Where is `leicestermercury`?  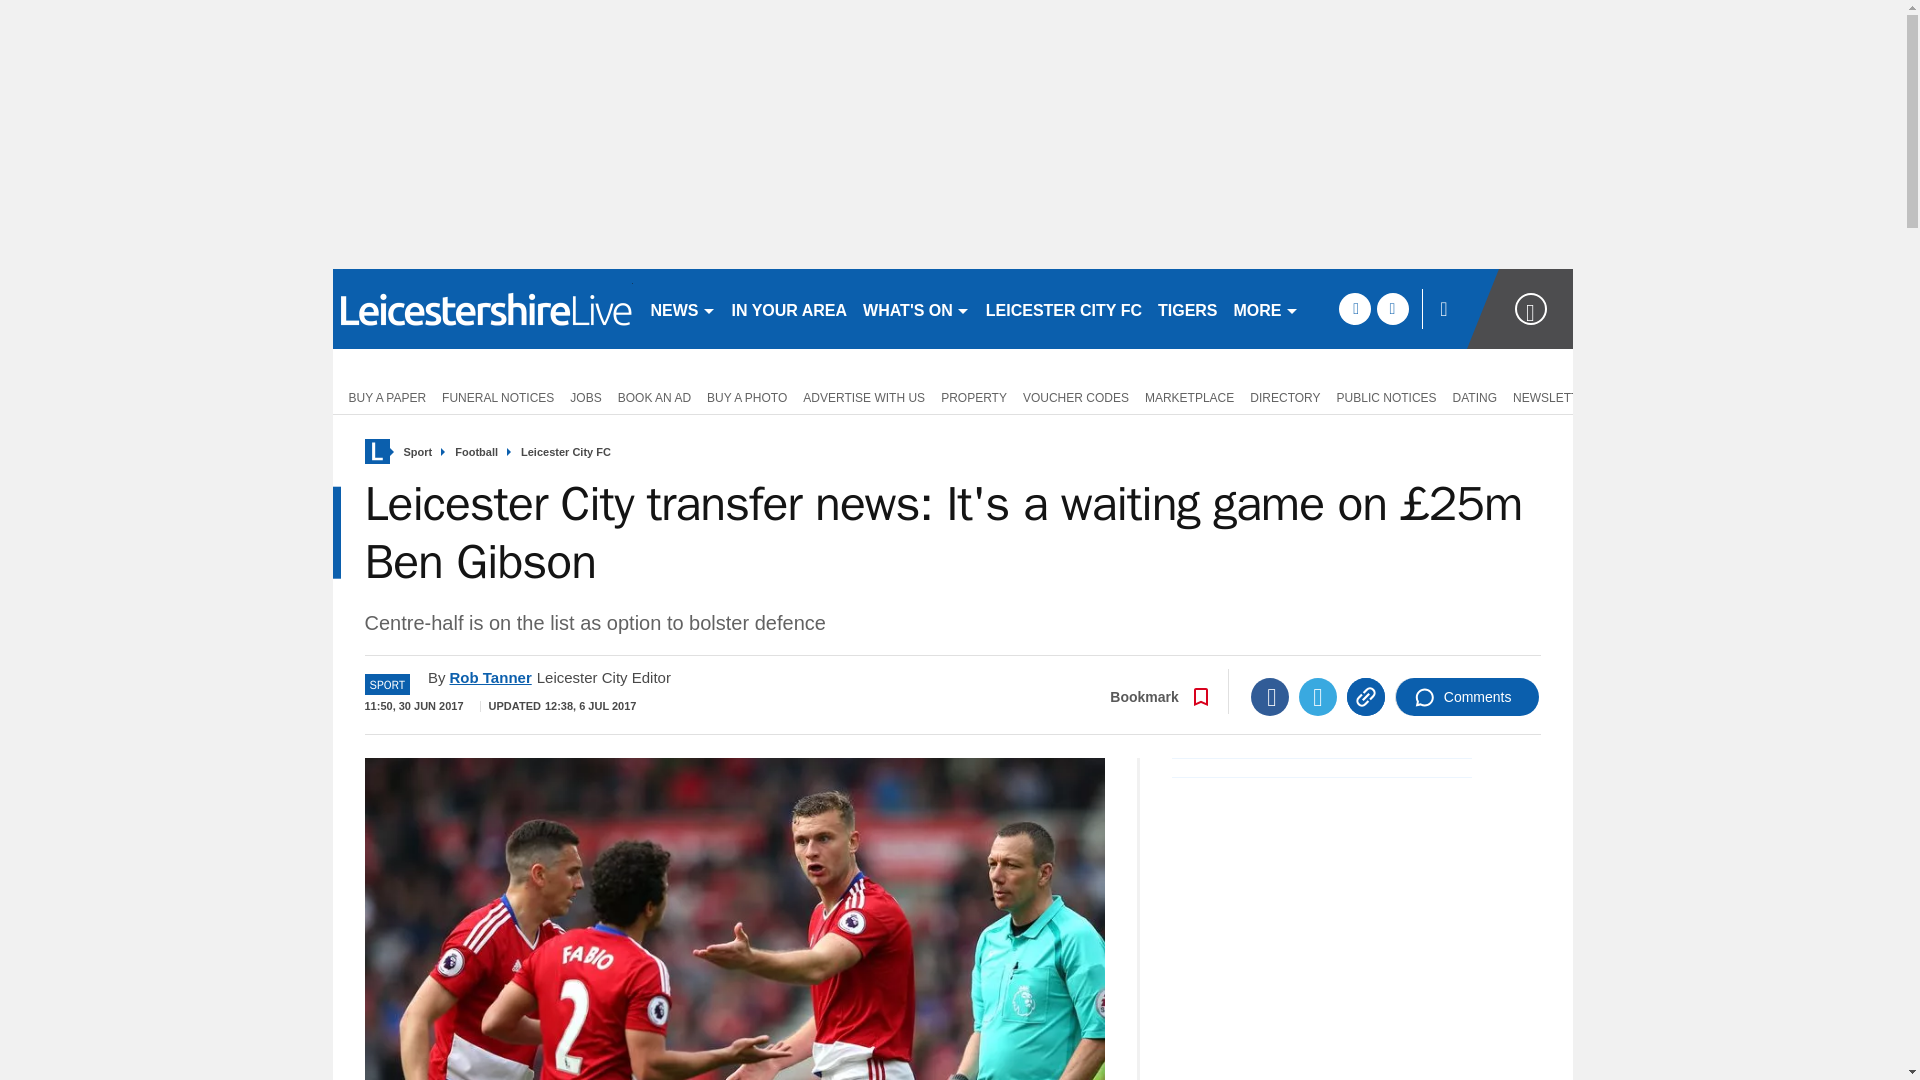
leicestermercury is located at coordinates (482, 308).